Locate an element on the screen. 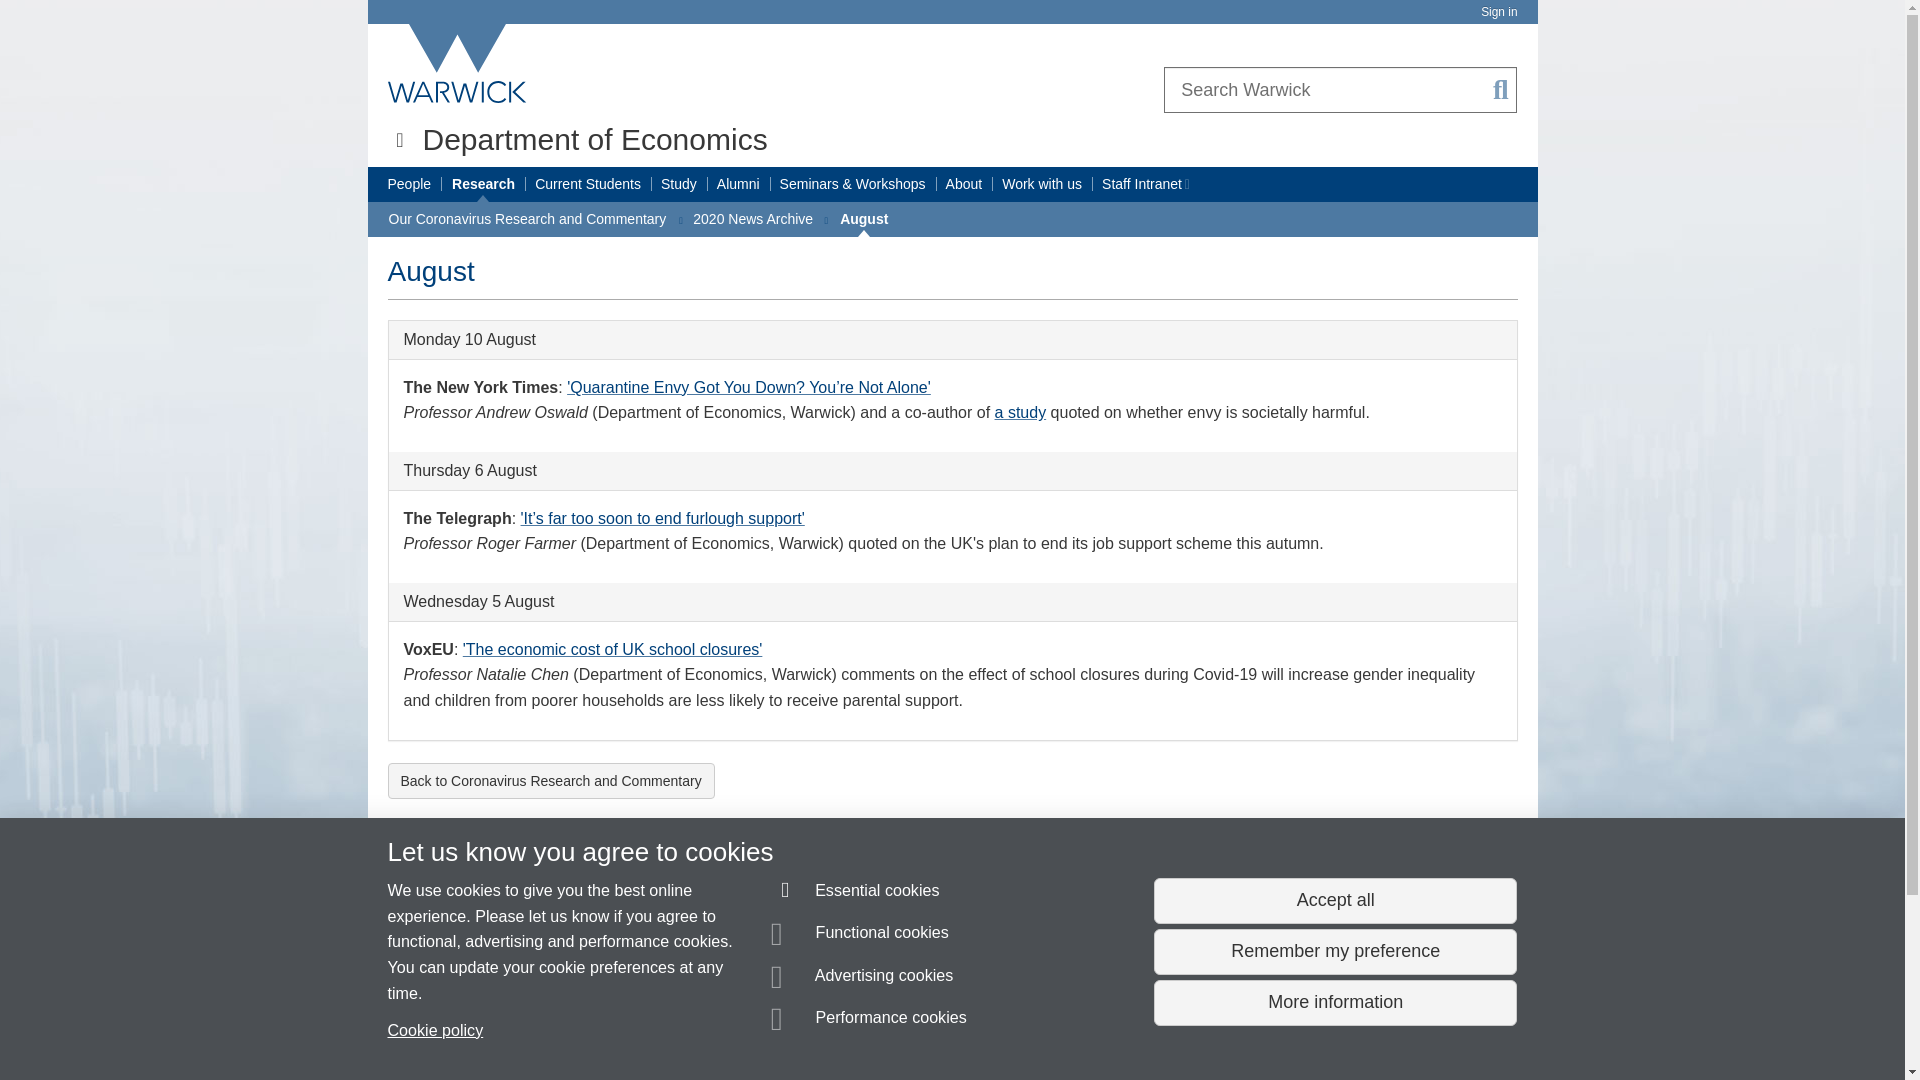  Research is located at coordinates (482, 184).